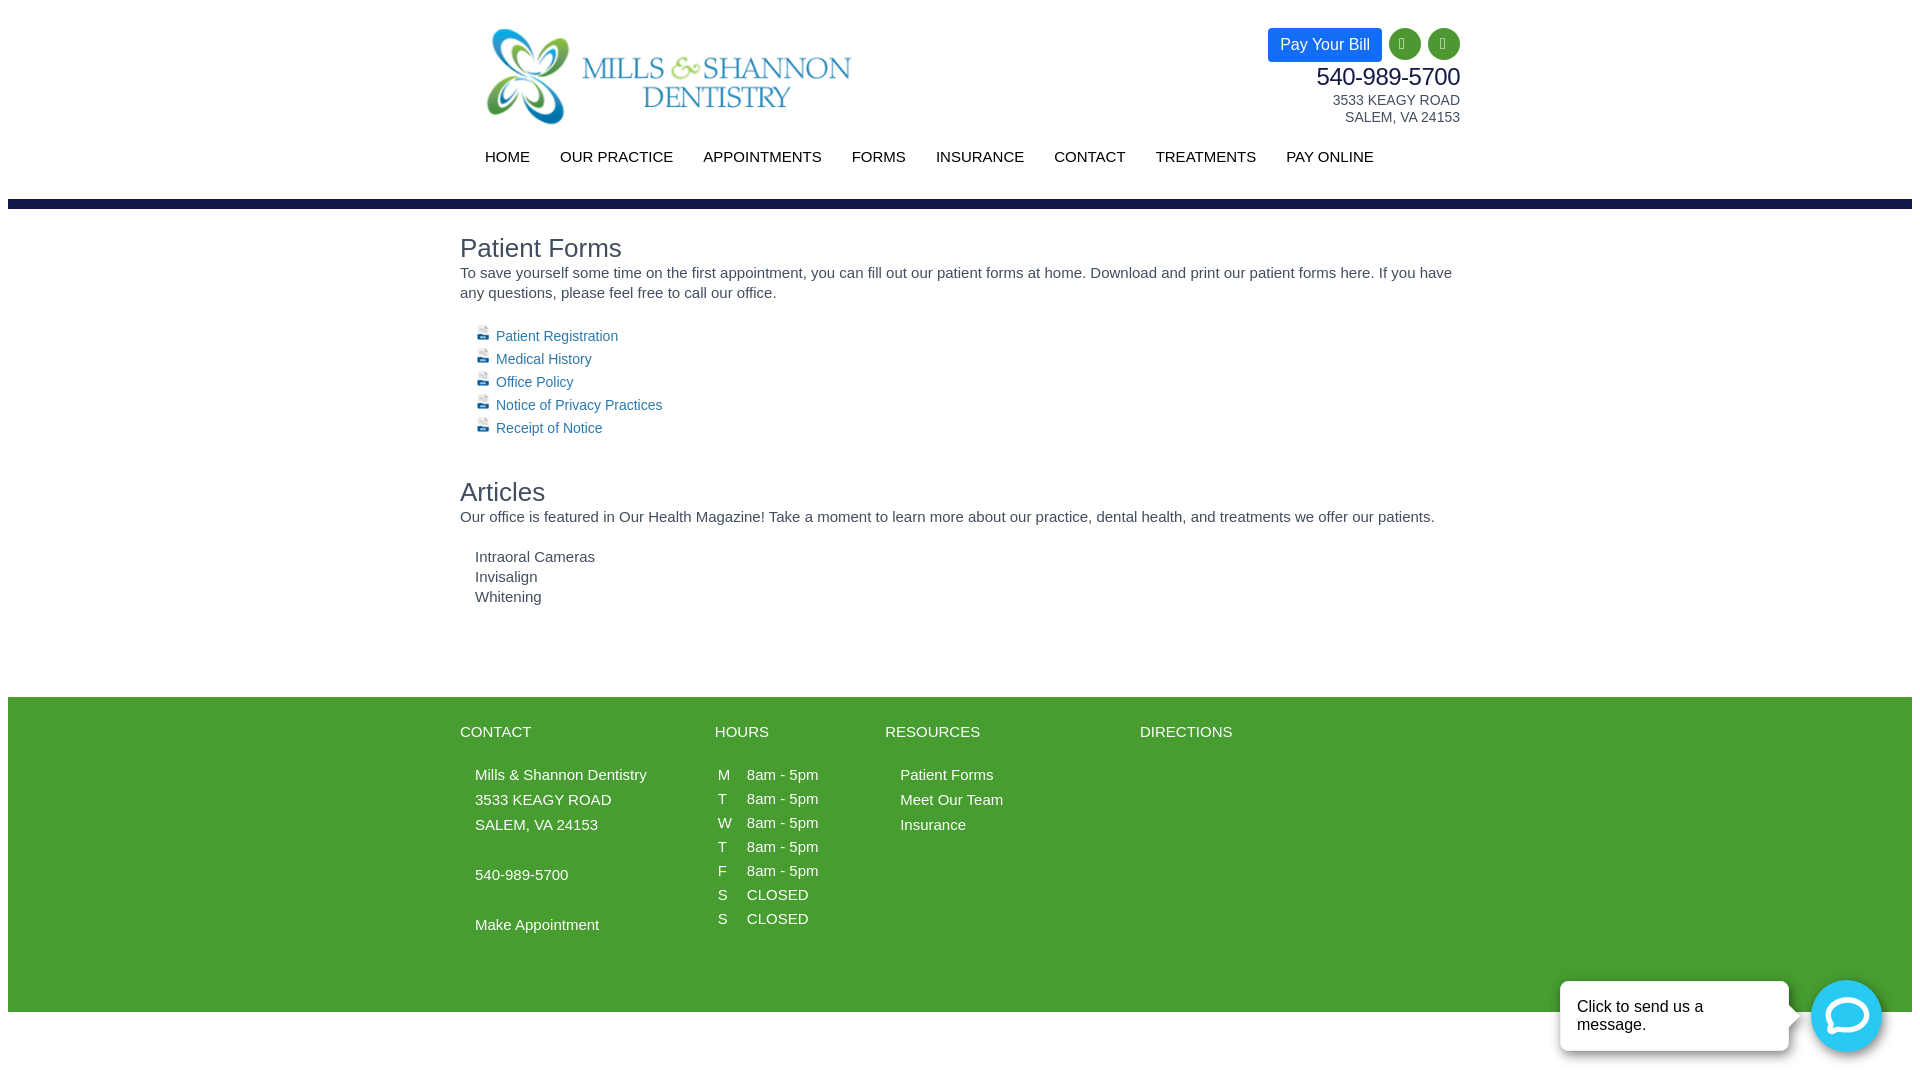 Image resolution: width=1920 pixels, height=1080 pixels. What do you see at coordinates (1206, 156) in the screenshot?
I see `TREATMENTS` at bounding box center [1206, 156].